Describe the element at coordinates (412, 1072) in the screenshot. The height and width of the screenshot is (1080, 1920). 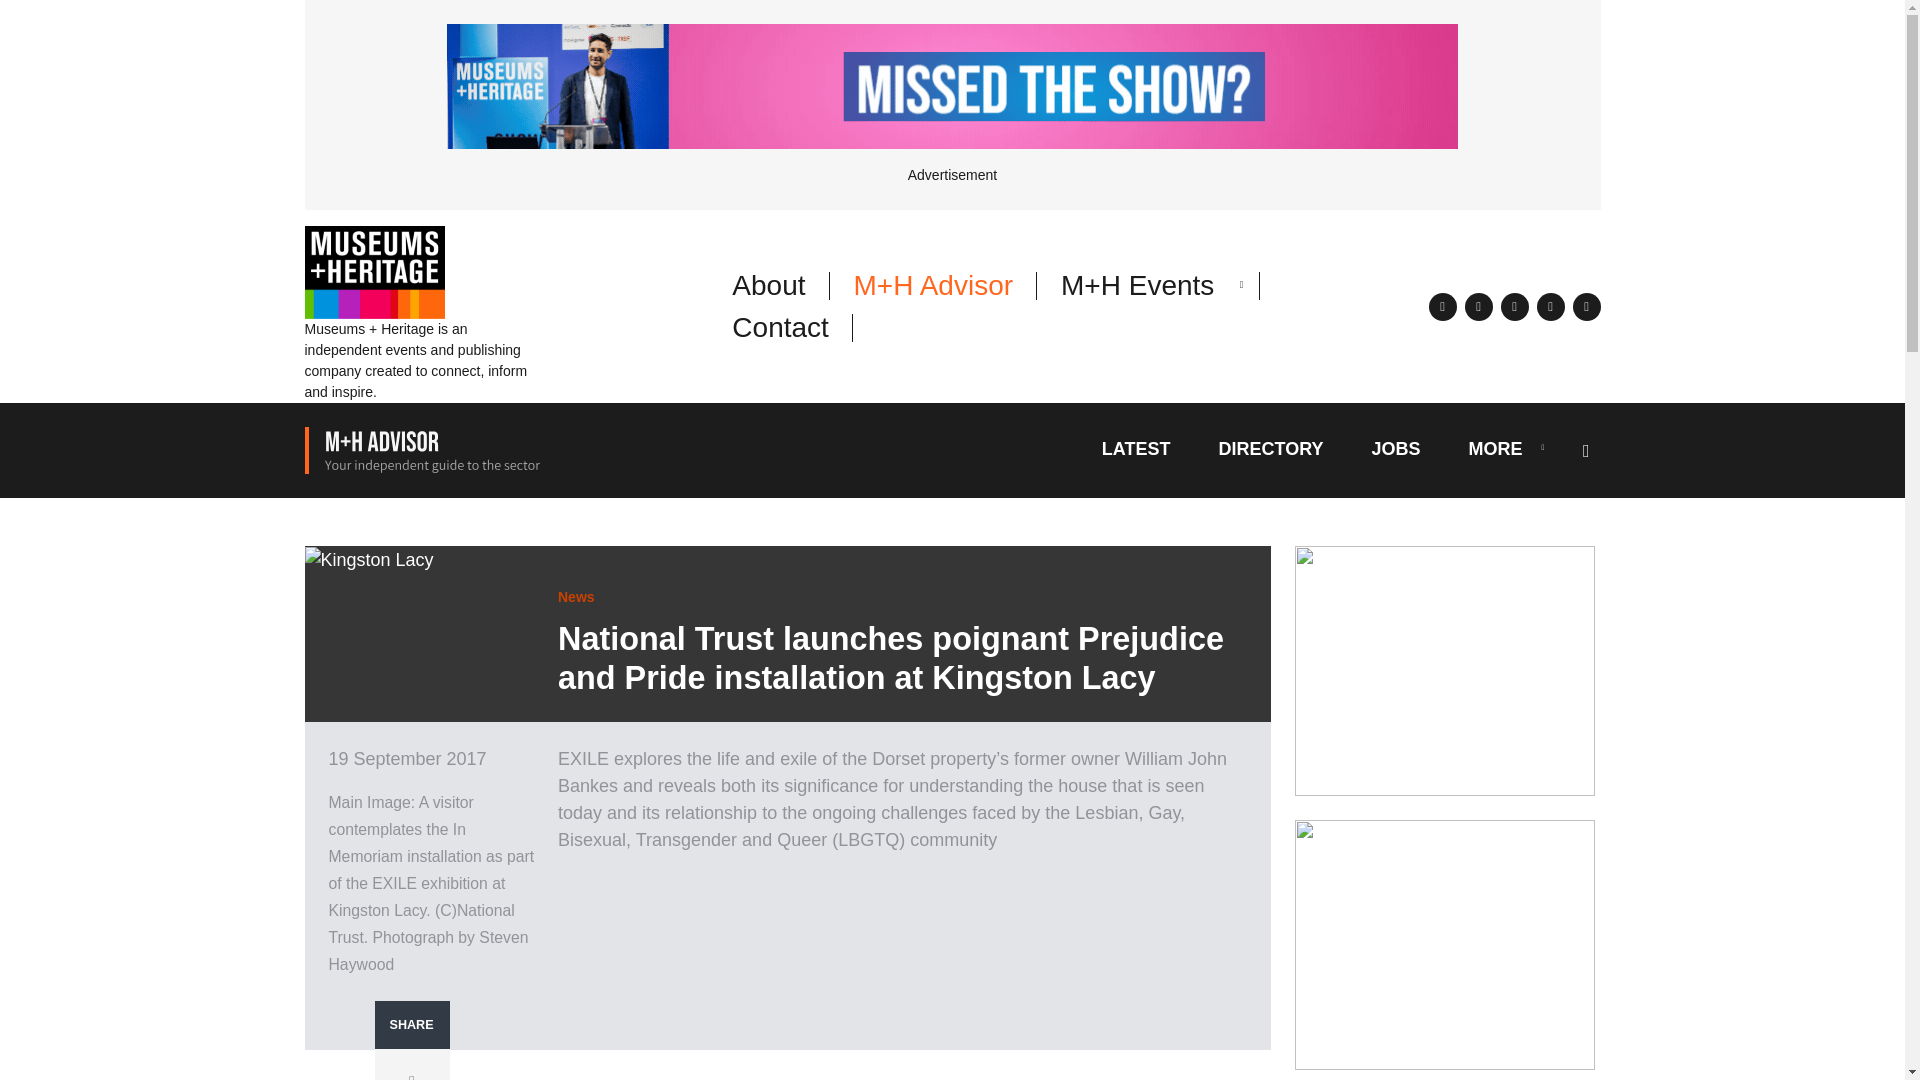
I see `Twitter` at that location.